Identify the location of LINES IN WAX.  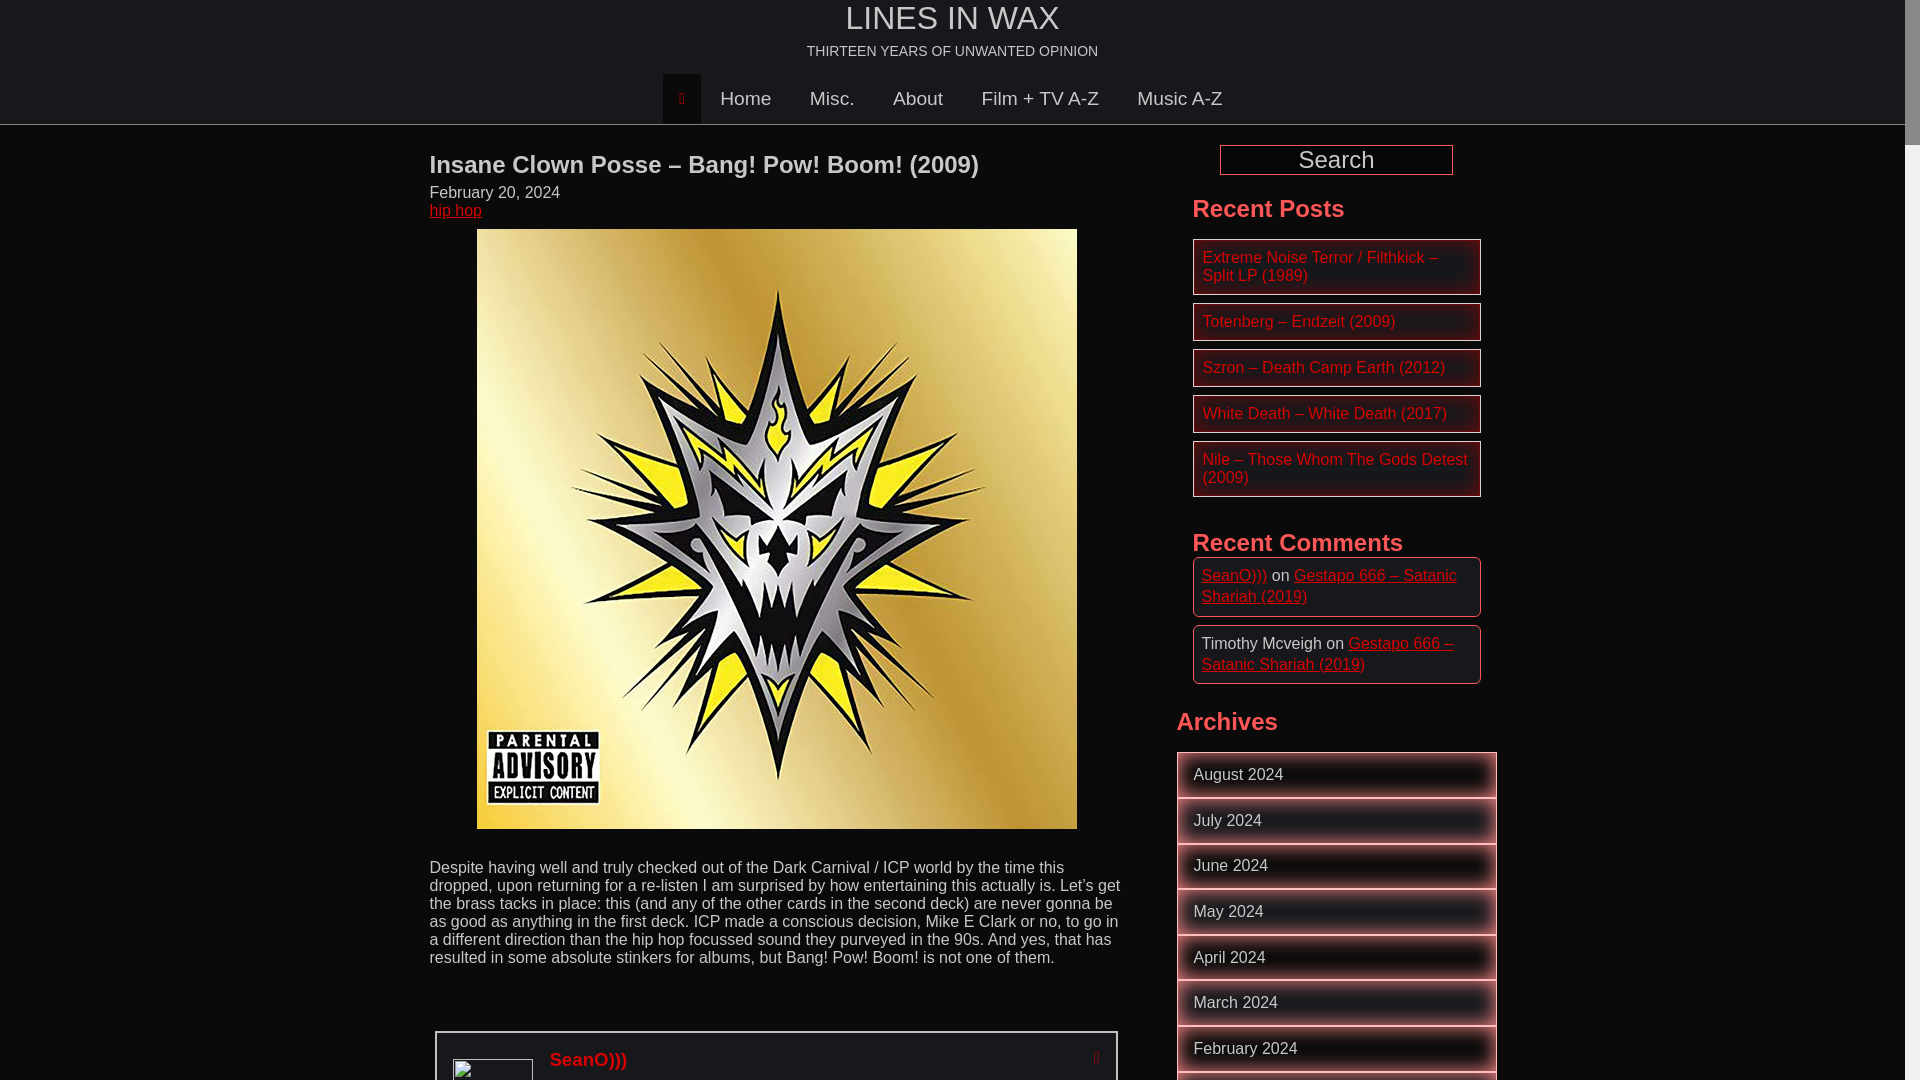
(952, 18).